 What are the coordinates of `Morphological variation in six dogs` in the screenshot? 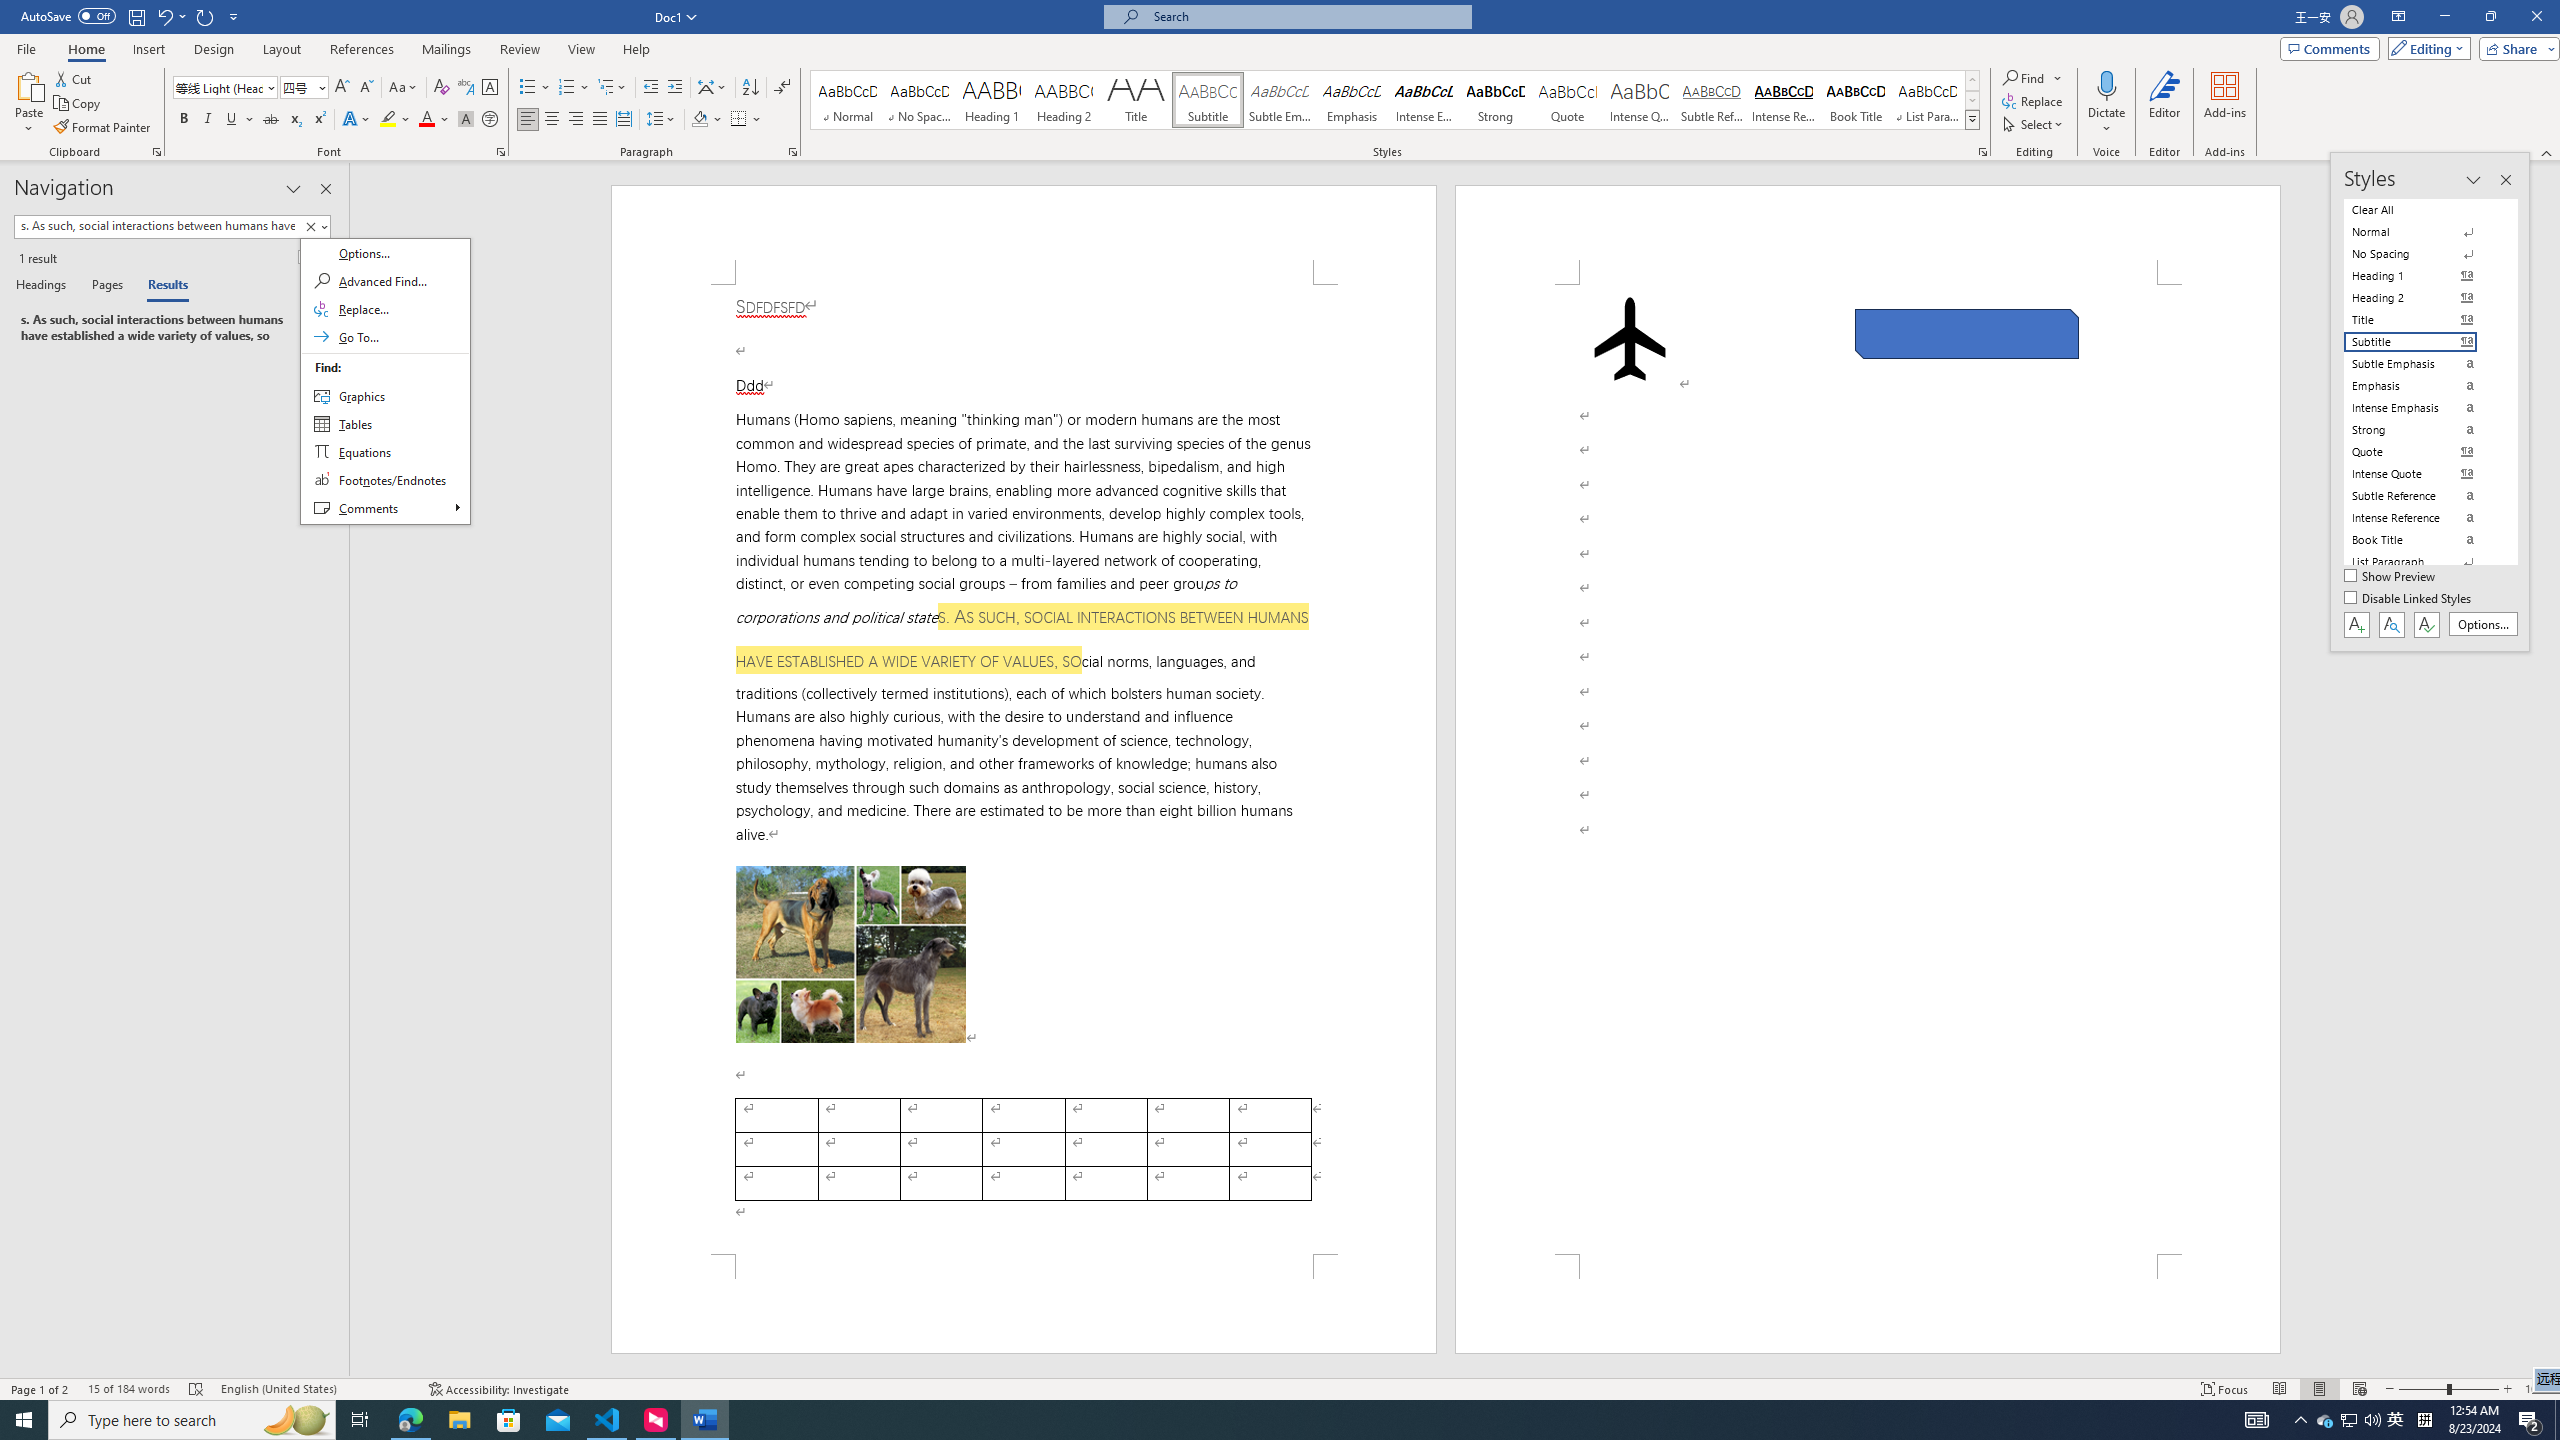 It's located at (851, 954).